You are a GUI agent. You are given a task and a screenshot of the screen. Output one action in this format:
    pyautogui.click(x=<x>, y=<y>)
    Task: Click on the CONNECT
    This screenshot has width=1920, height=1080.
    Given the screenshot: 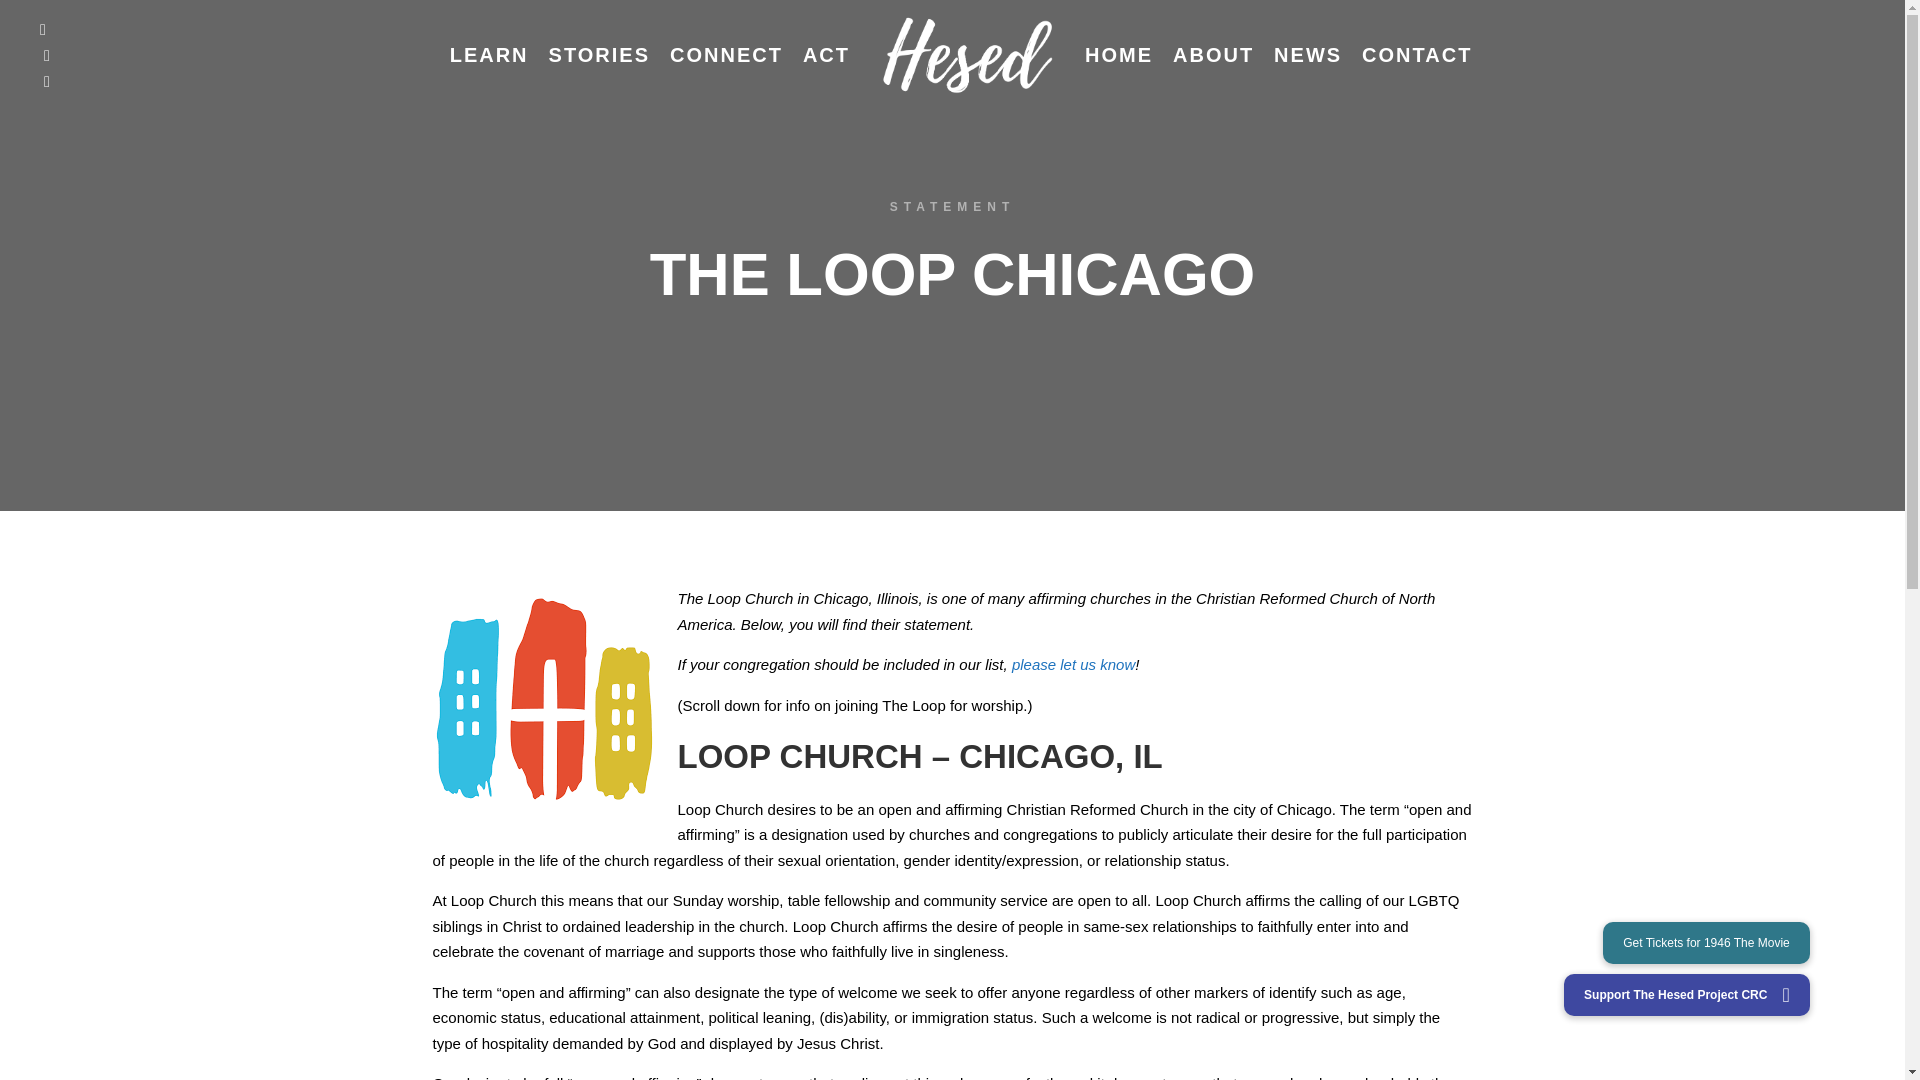 What is the action you would take?
    pyautogui.click(x=726, y=56)
    